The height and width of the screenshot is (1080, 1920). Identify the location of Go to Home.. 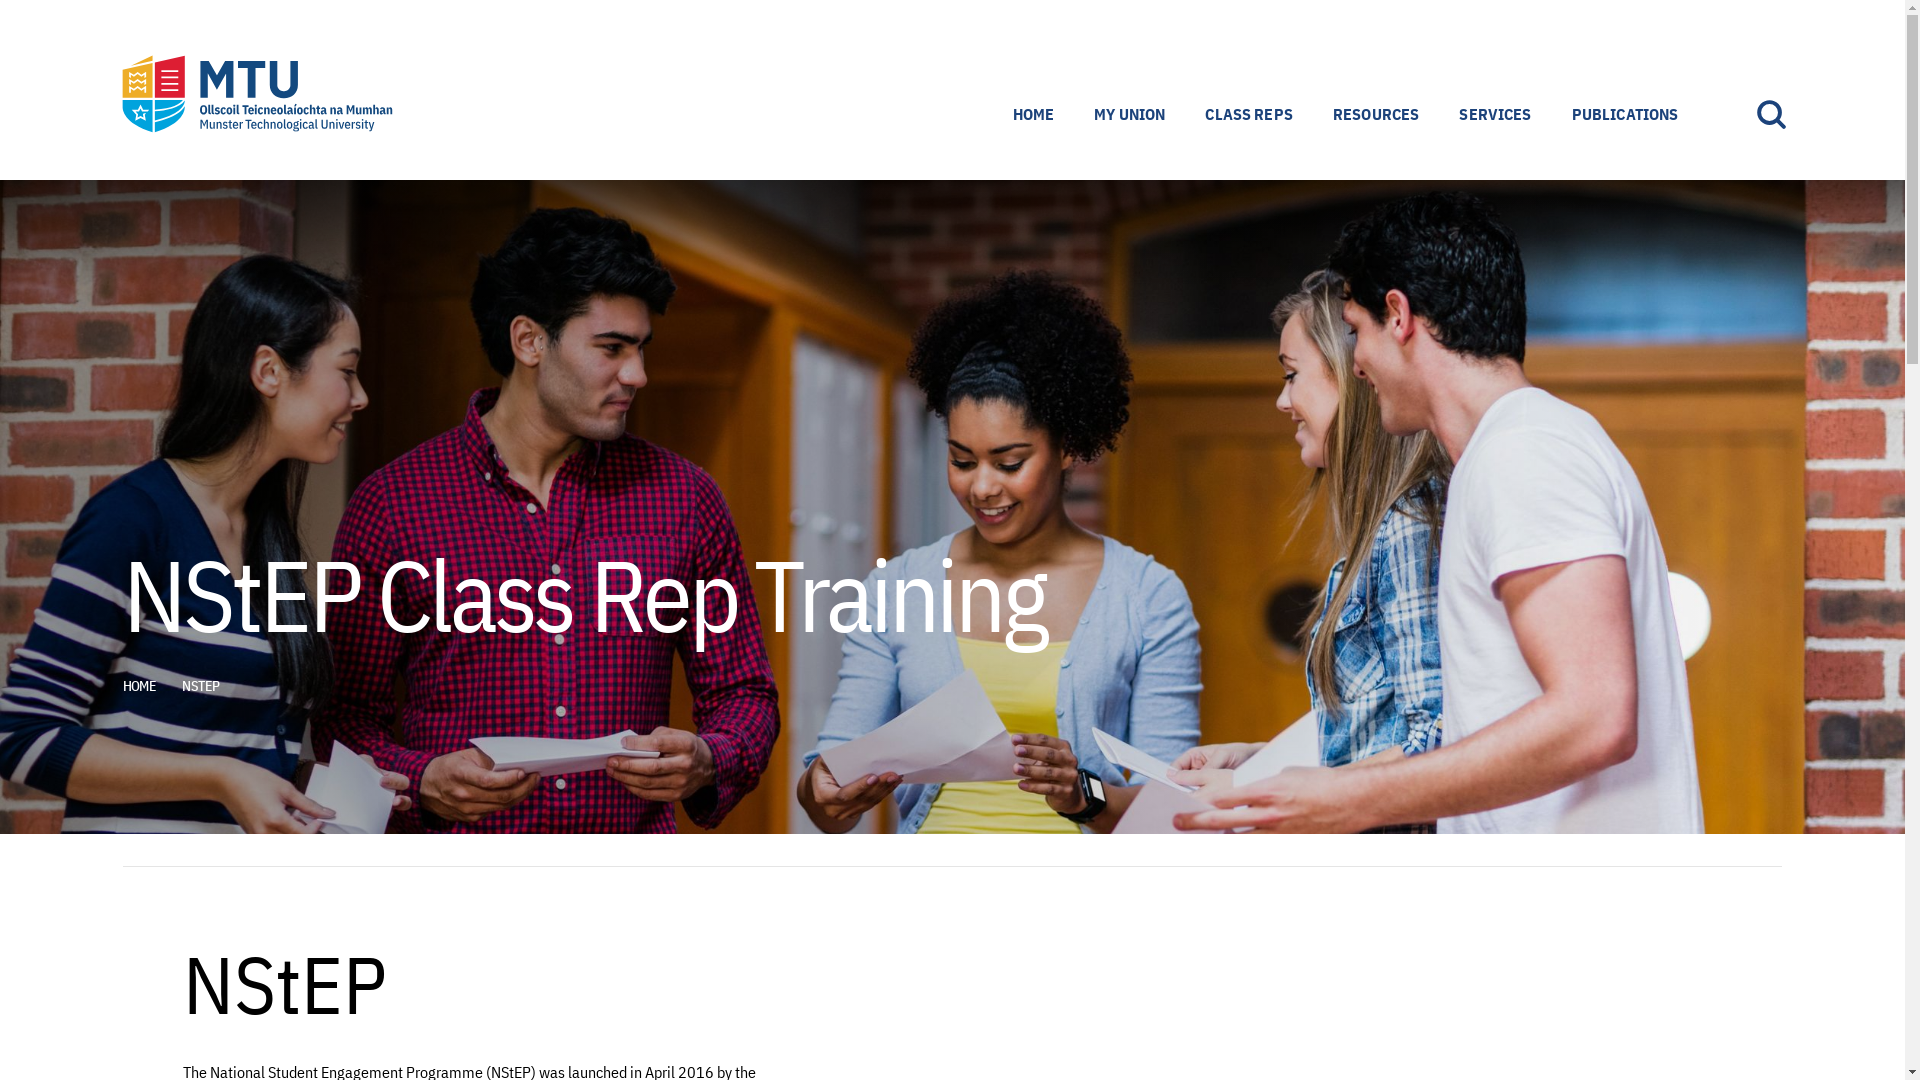
(145, 686).